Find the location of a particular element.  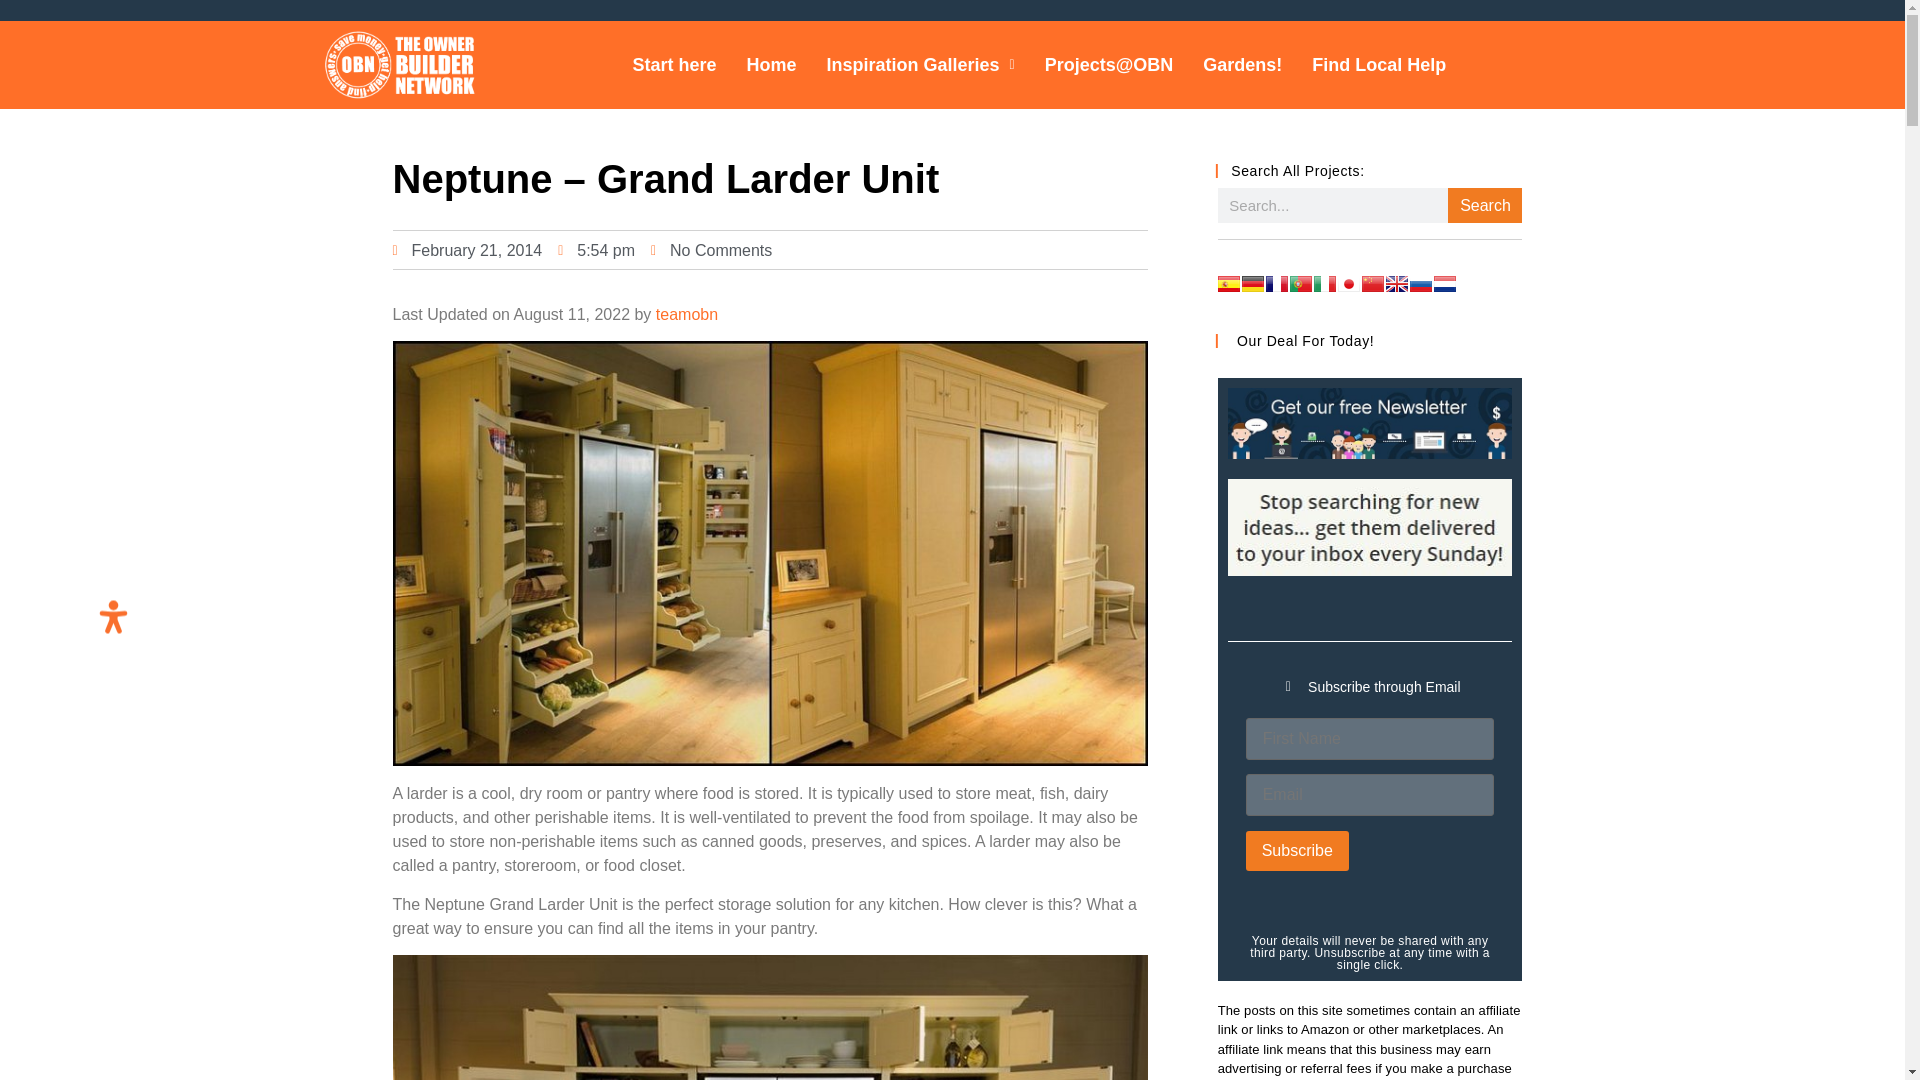

Find Local Help is located at coordinates (1379, 64).